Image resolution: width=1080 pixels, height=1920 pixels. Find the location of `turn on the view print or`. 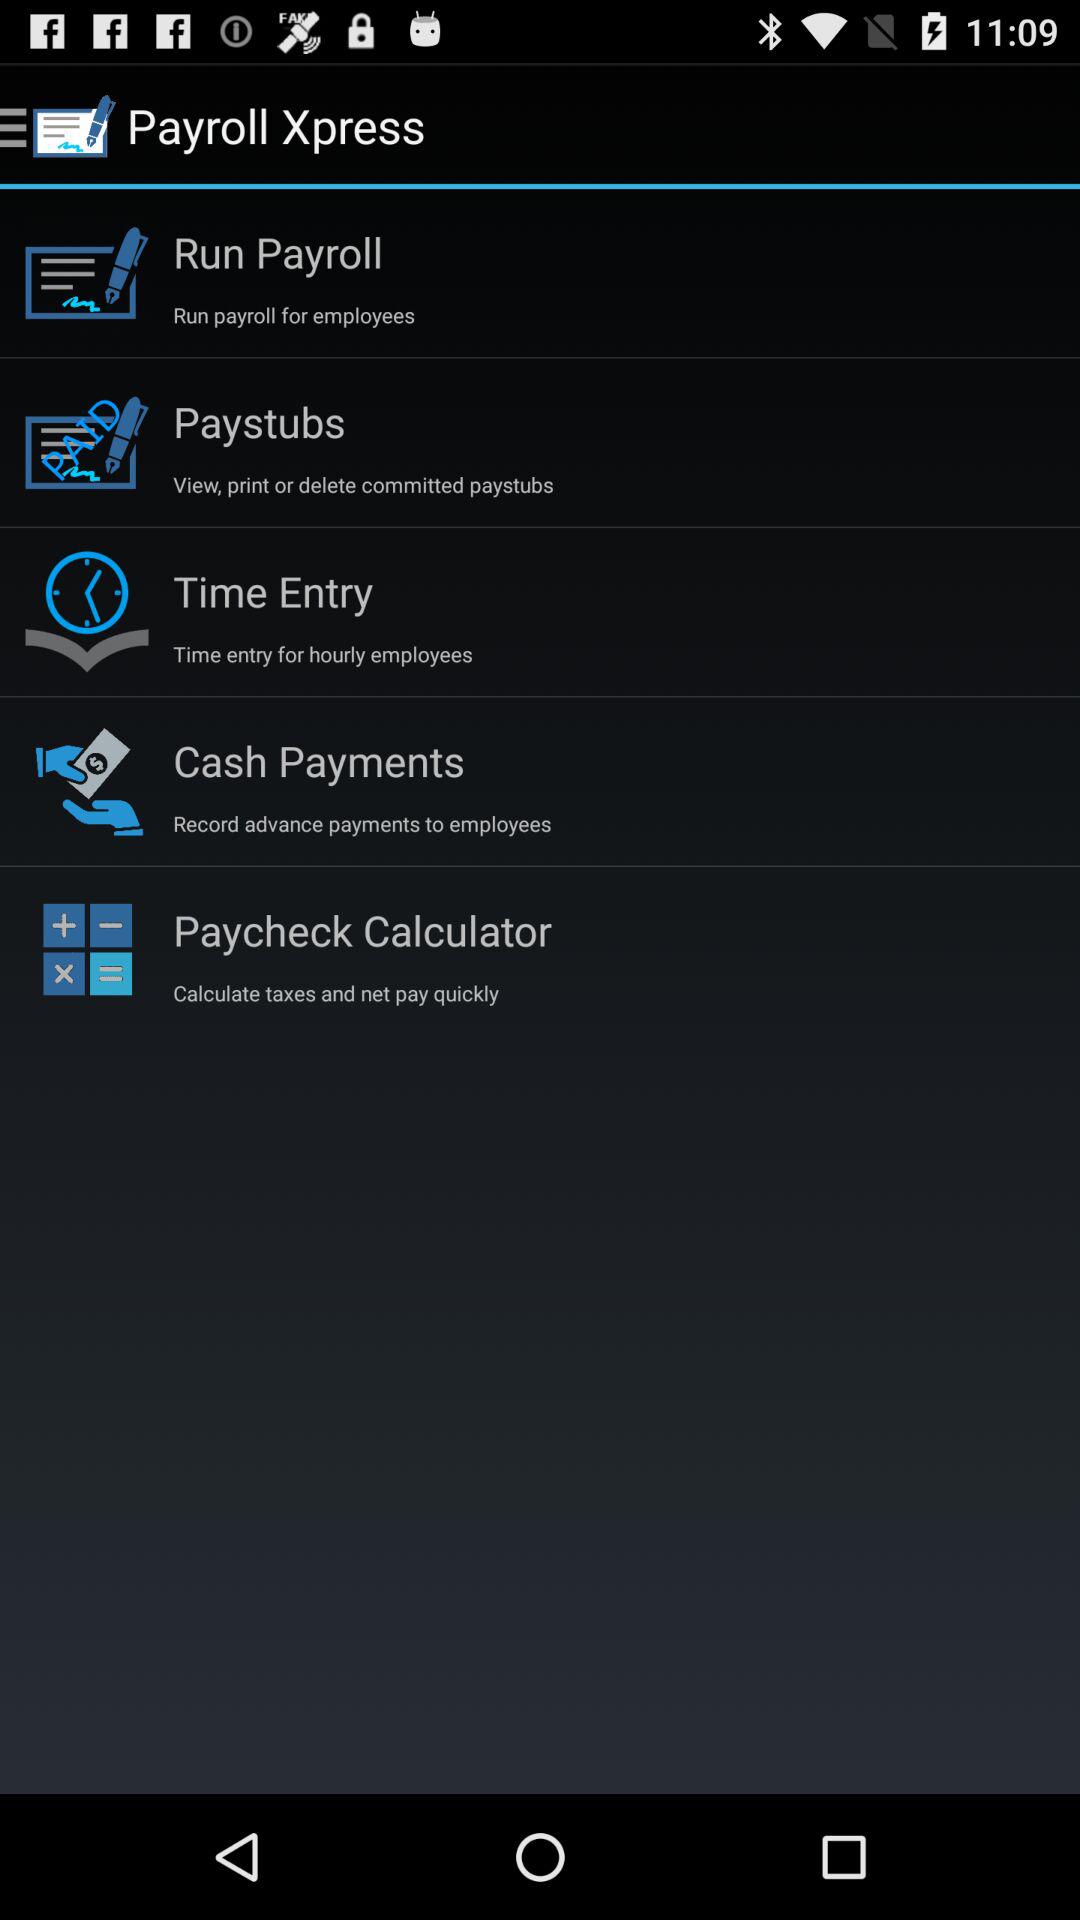

turn on the view print or is located at coordinates (363, 484).